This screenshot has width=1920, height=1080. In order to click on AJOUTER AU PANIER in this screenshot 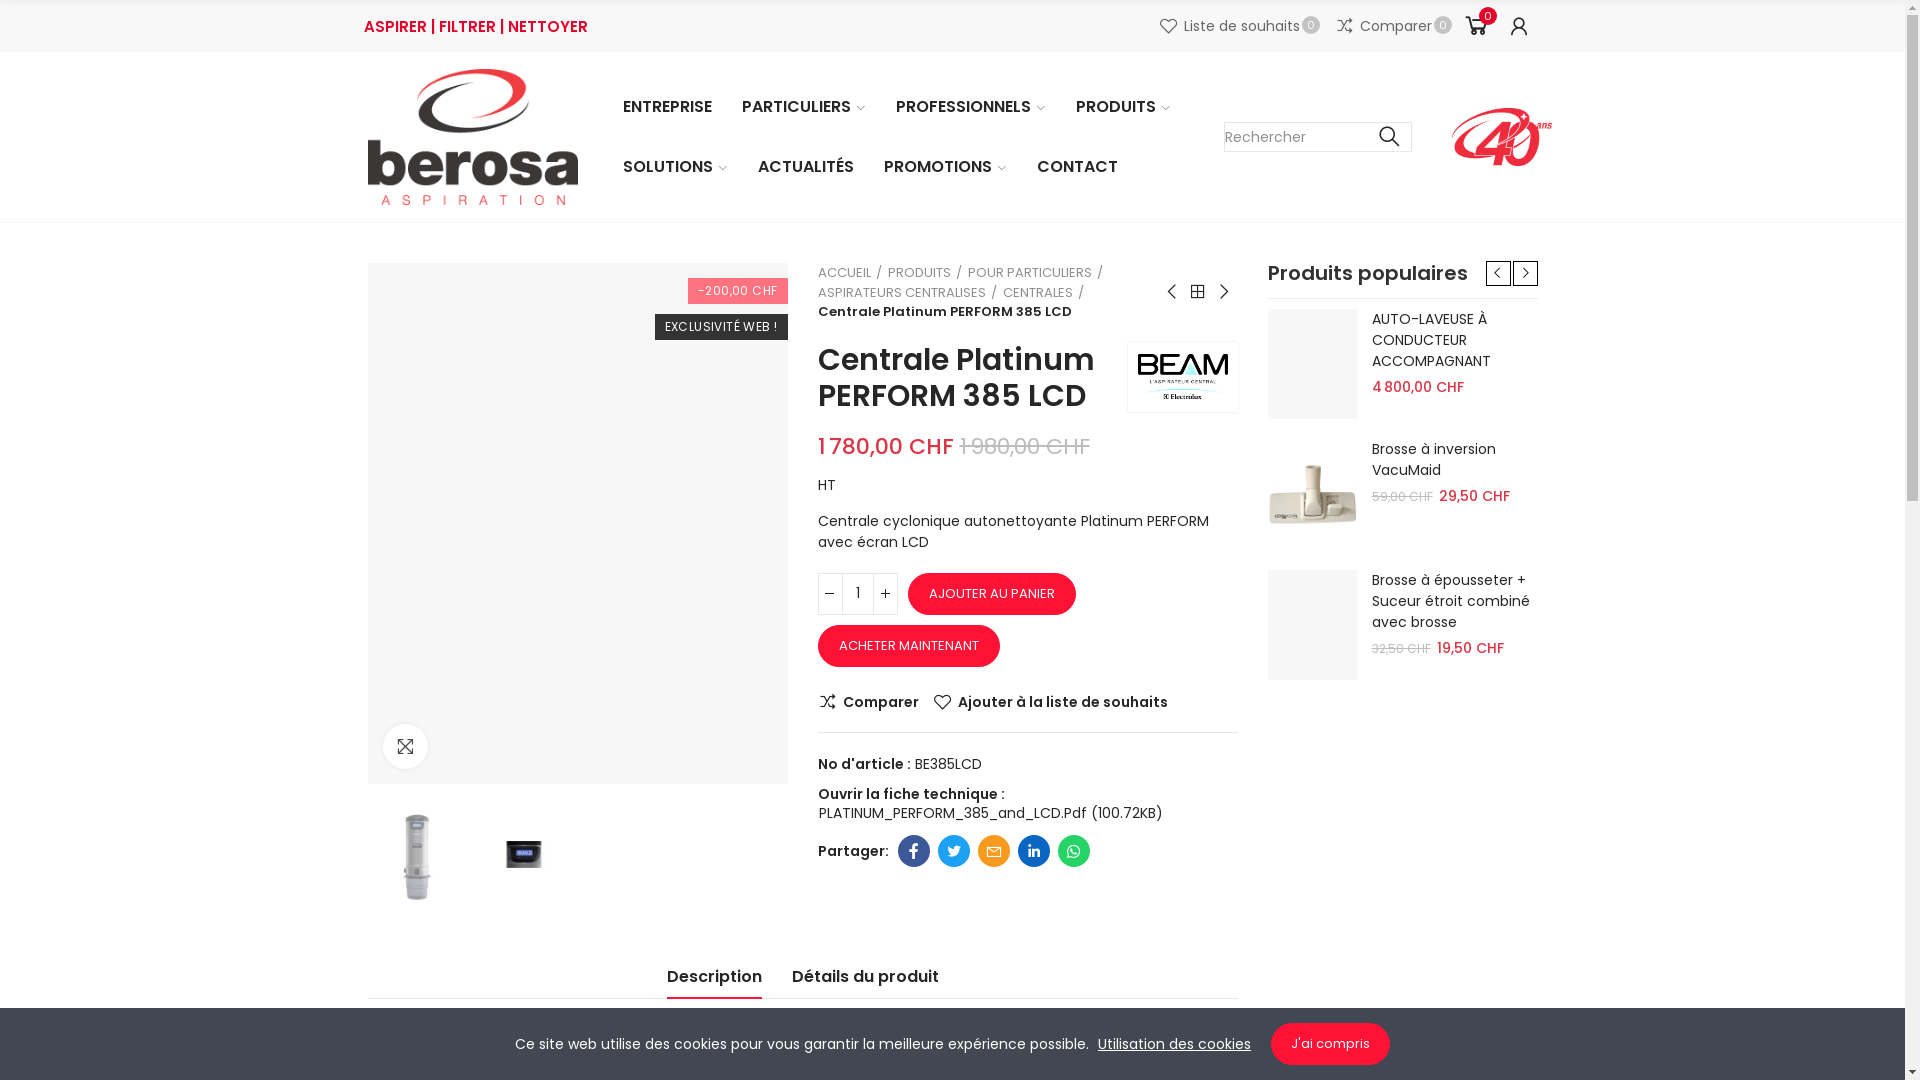, I will do `click(992, 594)`.